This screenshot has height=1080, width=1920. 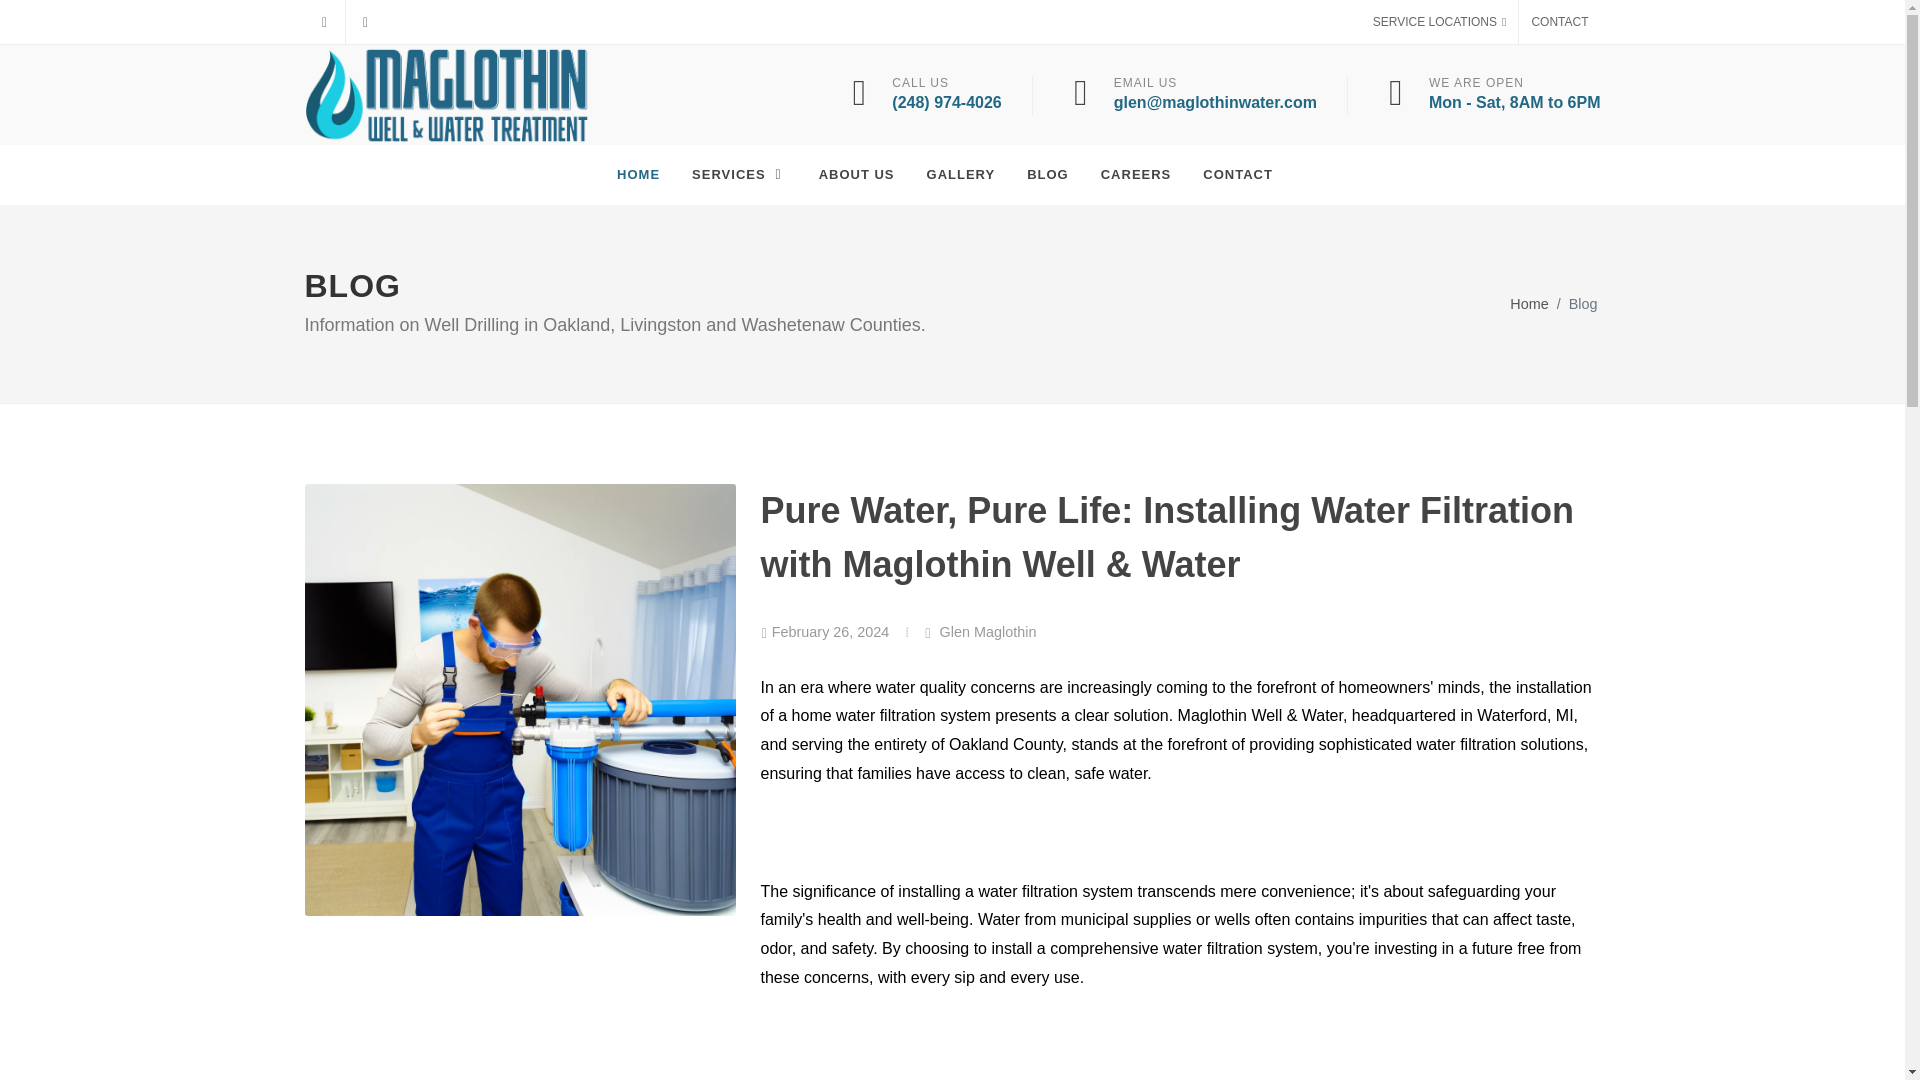 I want to click on CAREERS, so click(x=1136, y=174).